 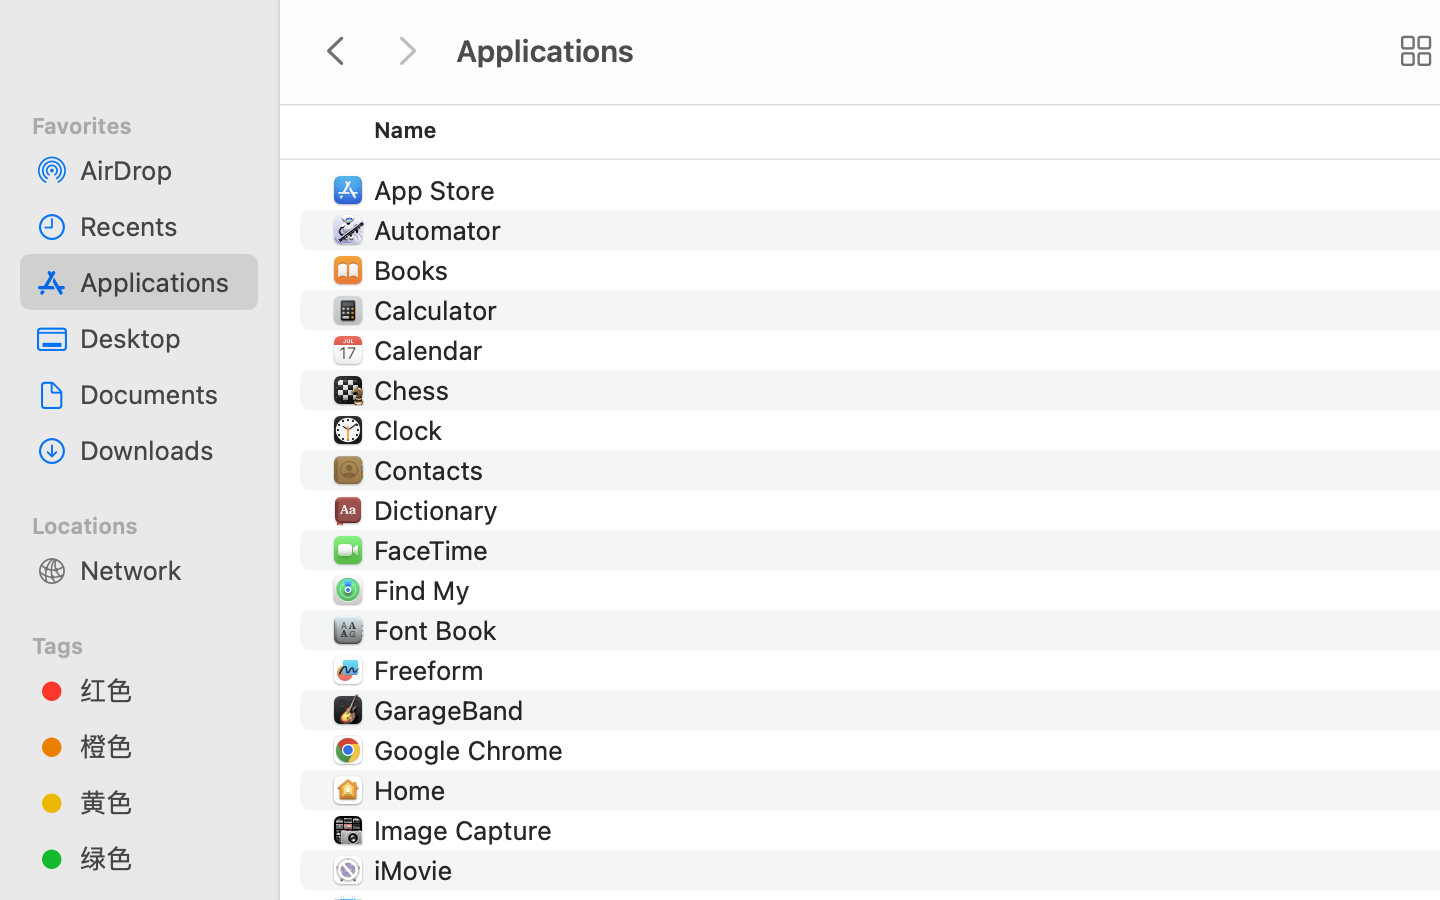 What do you see at coordinates (425, 590) in the screenshot?
I see `Find My` at bounding box center [425, 590].